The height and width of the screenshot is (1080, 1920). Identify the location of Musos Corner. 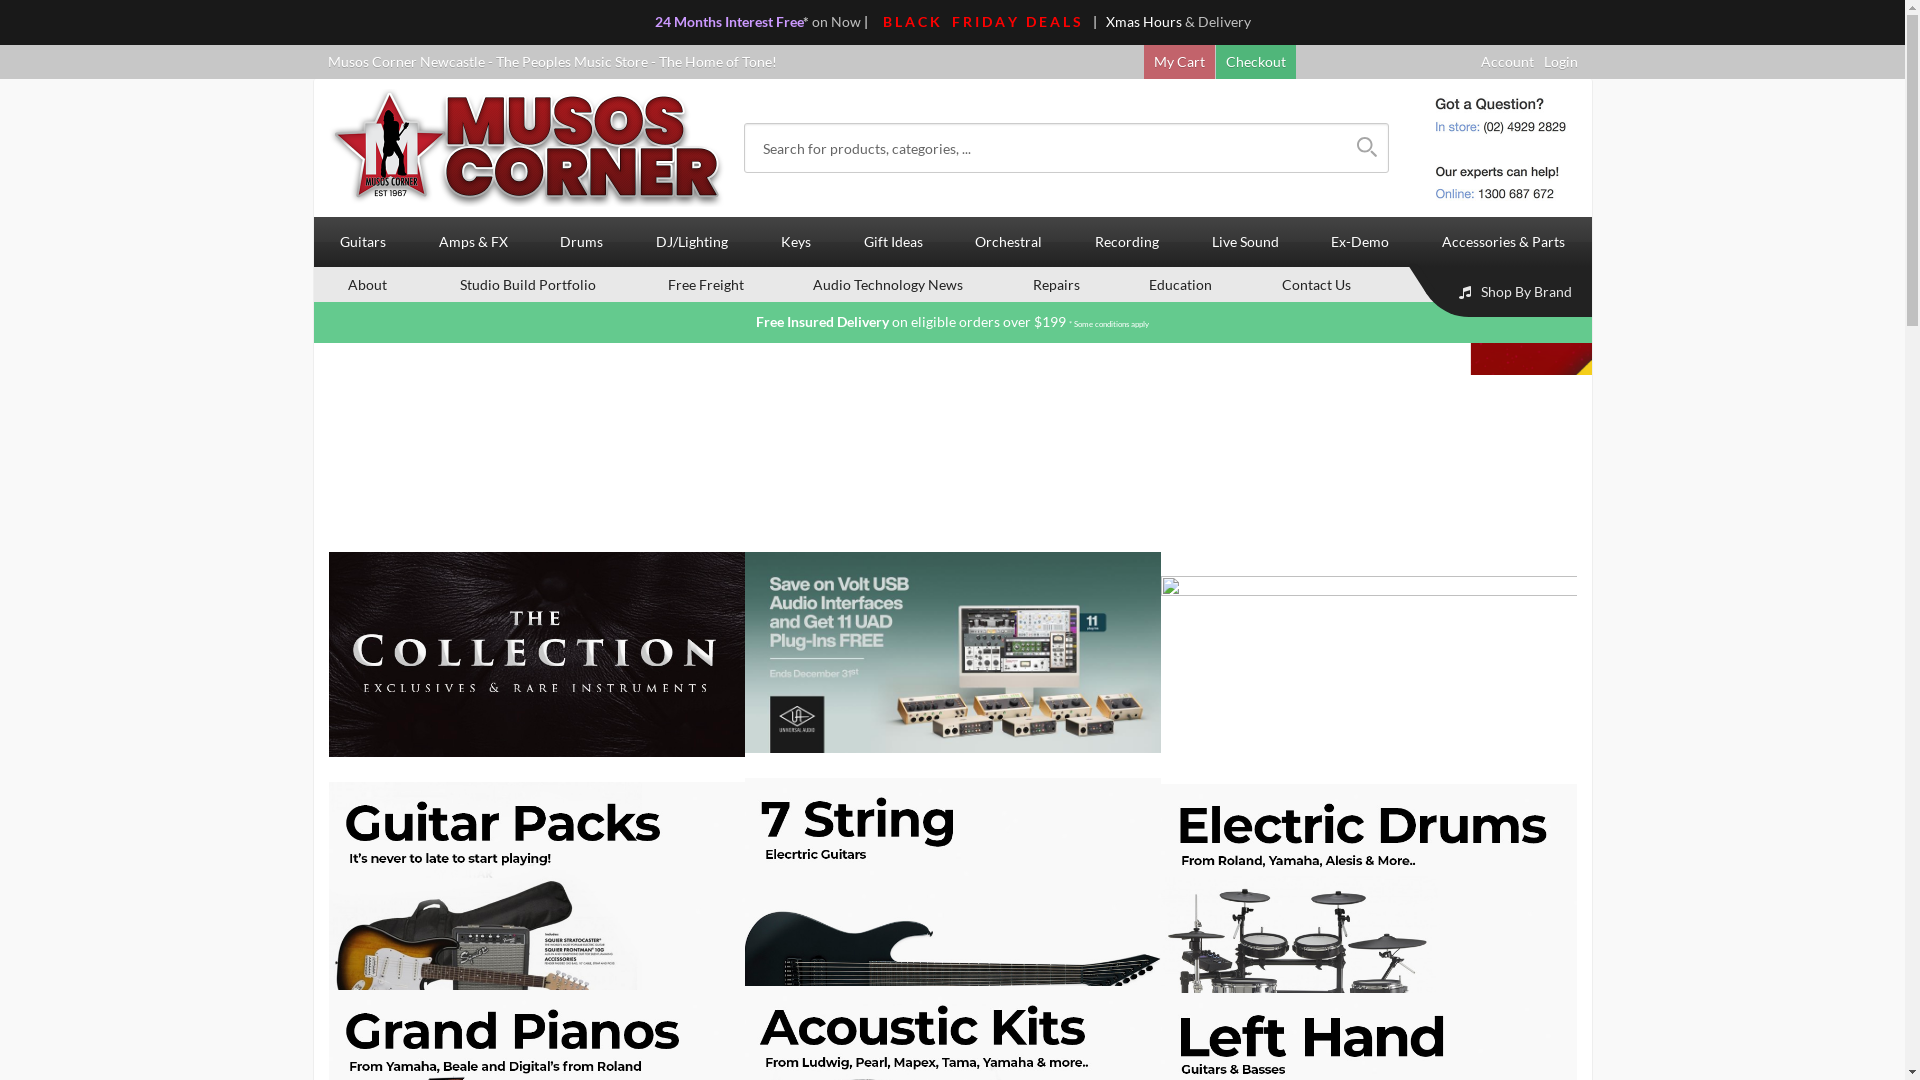
(528, 148).